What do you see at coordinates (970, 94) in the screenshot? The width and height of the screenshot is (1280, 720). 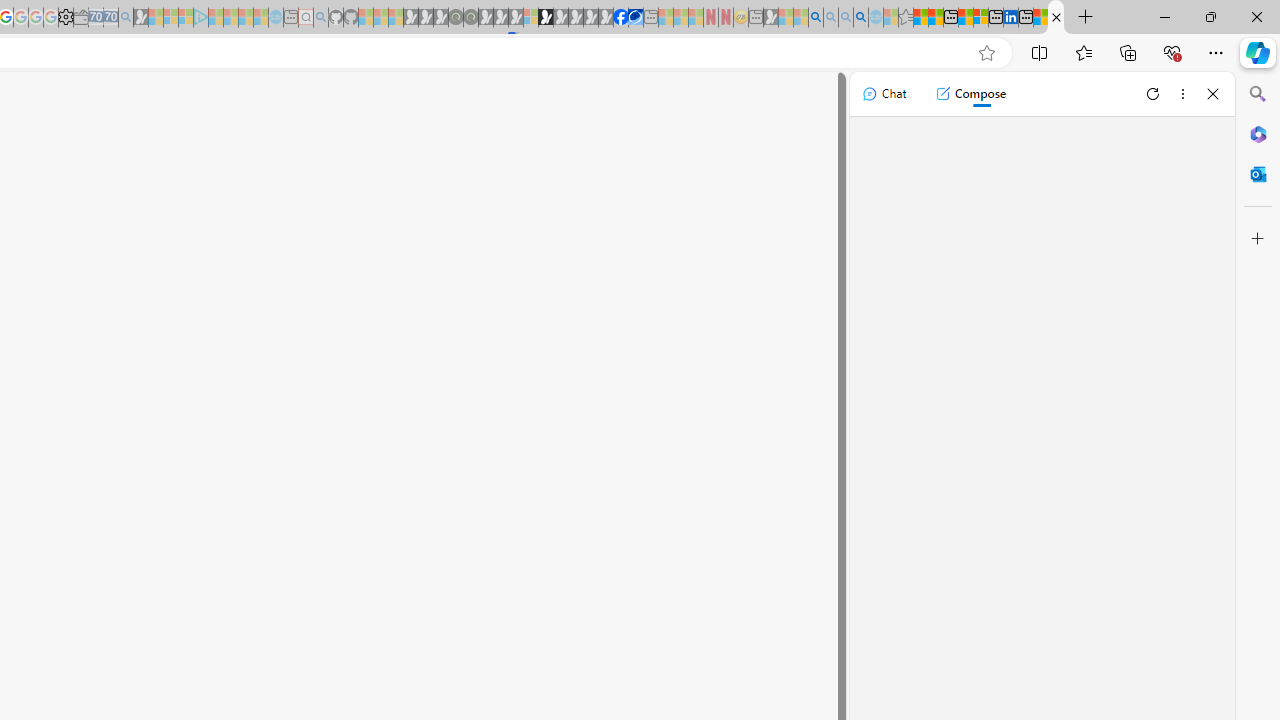 I see `Compose` at bounding box center [970, 94].